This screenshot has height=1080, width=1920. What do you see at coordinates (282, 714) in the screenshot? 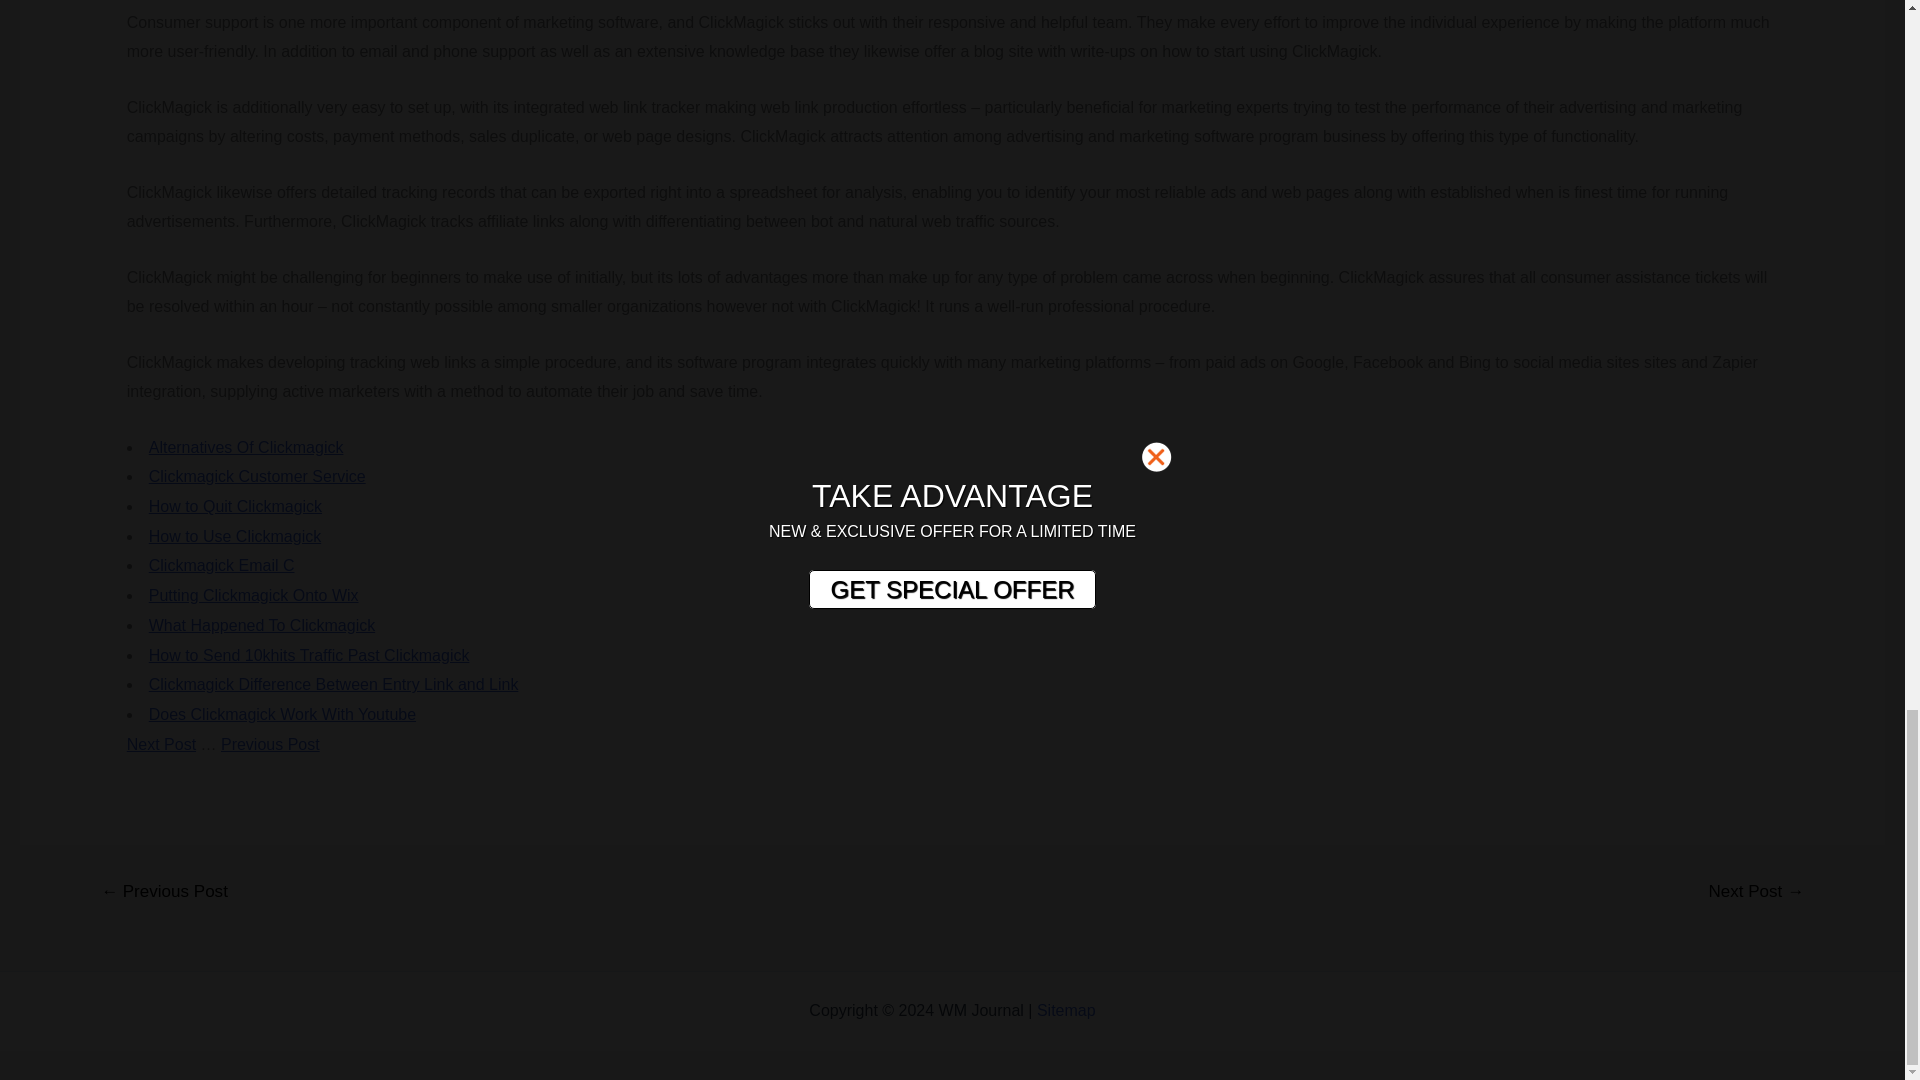
I see `Does Clickmagick Work With Youtube` at bounding box center [282, 714].